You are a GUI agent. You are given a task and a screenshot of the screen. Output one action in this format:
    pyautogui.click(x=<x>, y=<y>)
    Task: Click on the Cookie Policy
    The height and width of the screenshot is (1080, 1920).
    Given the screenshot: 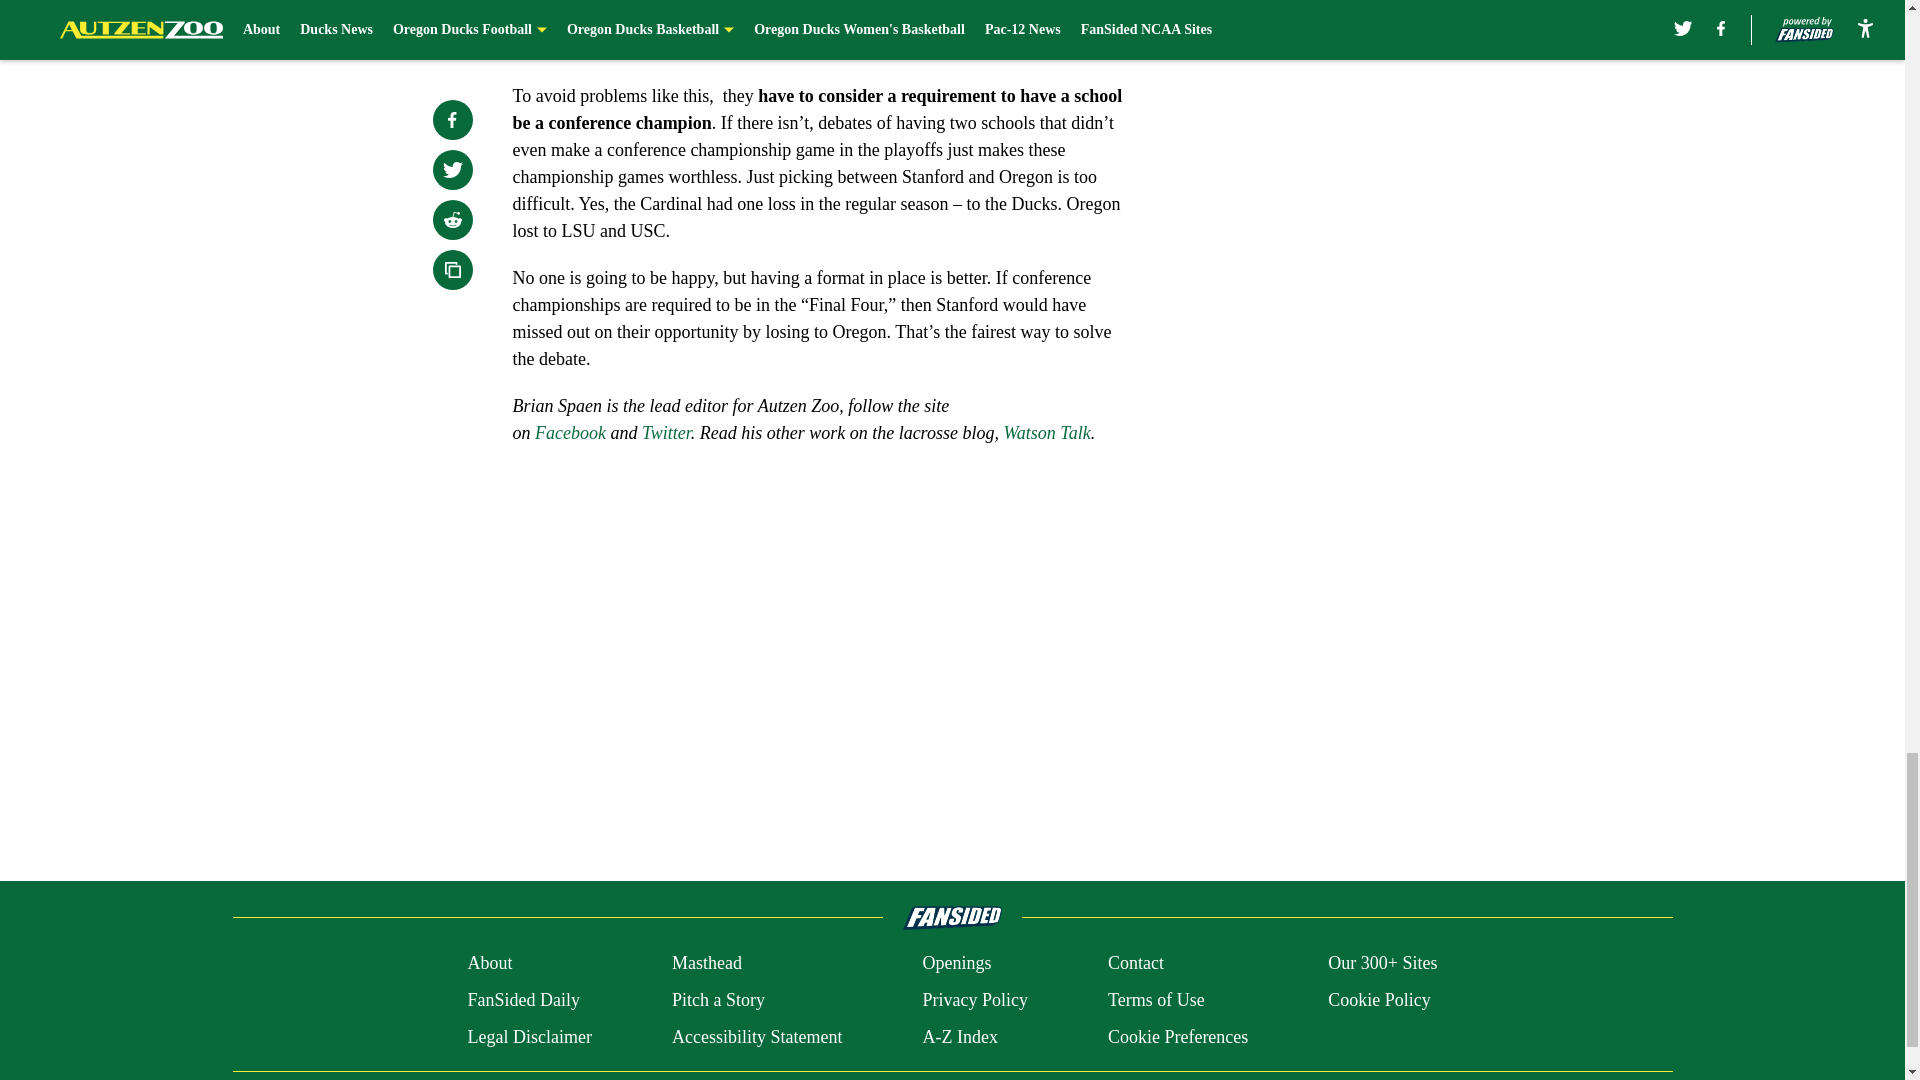 What is the action you would take?
    pyautogui.click(x=1379, y=1000)
    